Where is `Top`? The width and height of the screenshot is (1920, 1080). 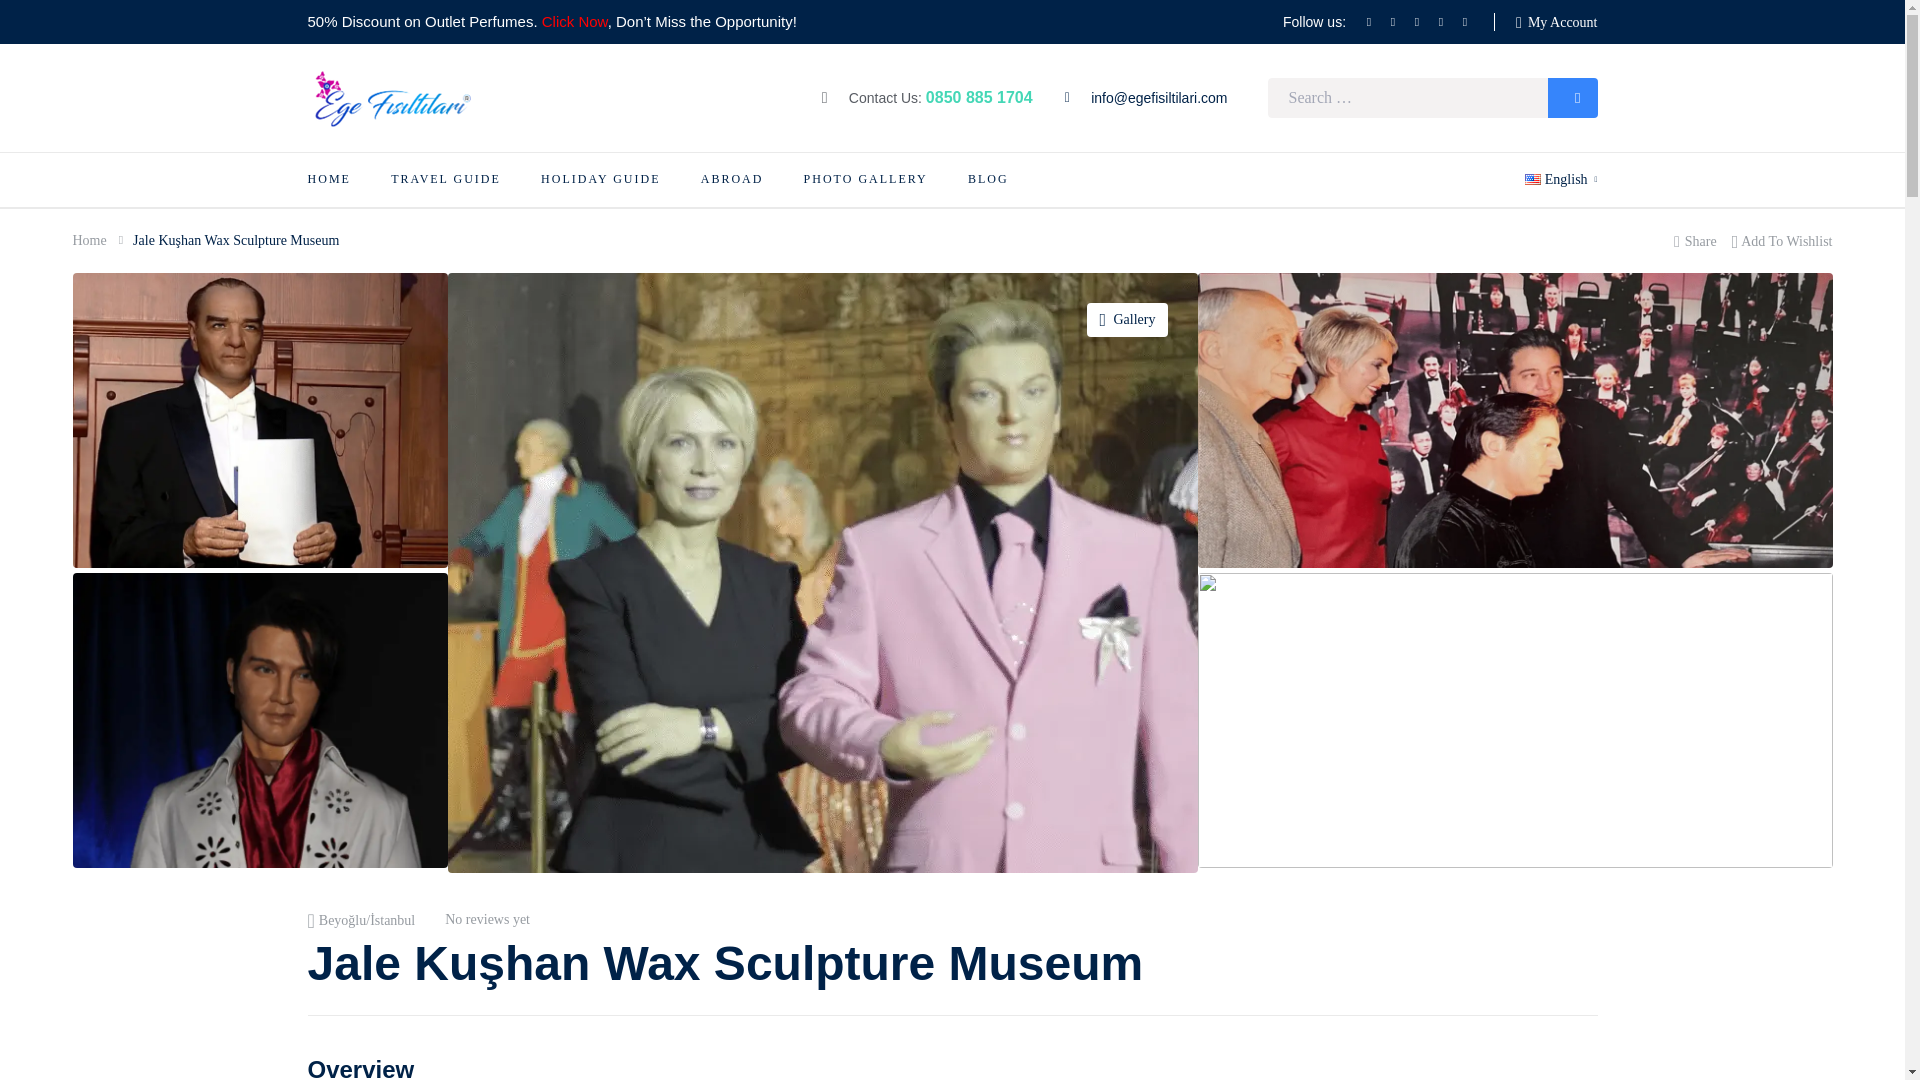 Top is located at coordinates (1873, 1042).